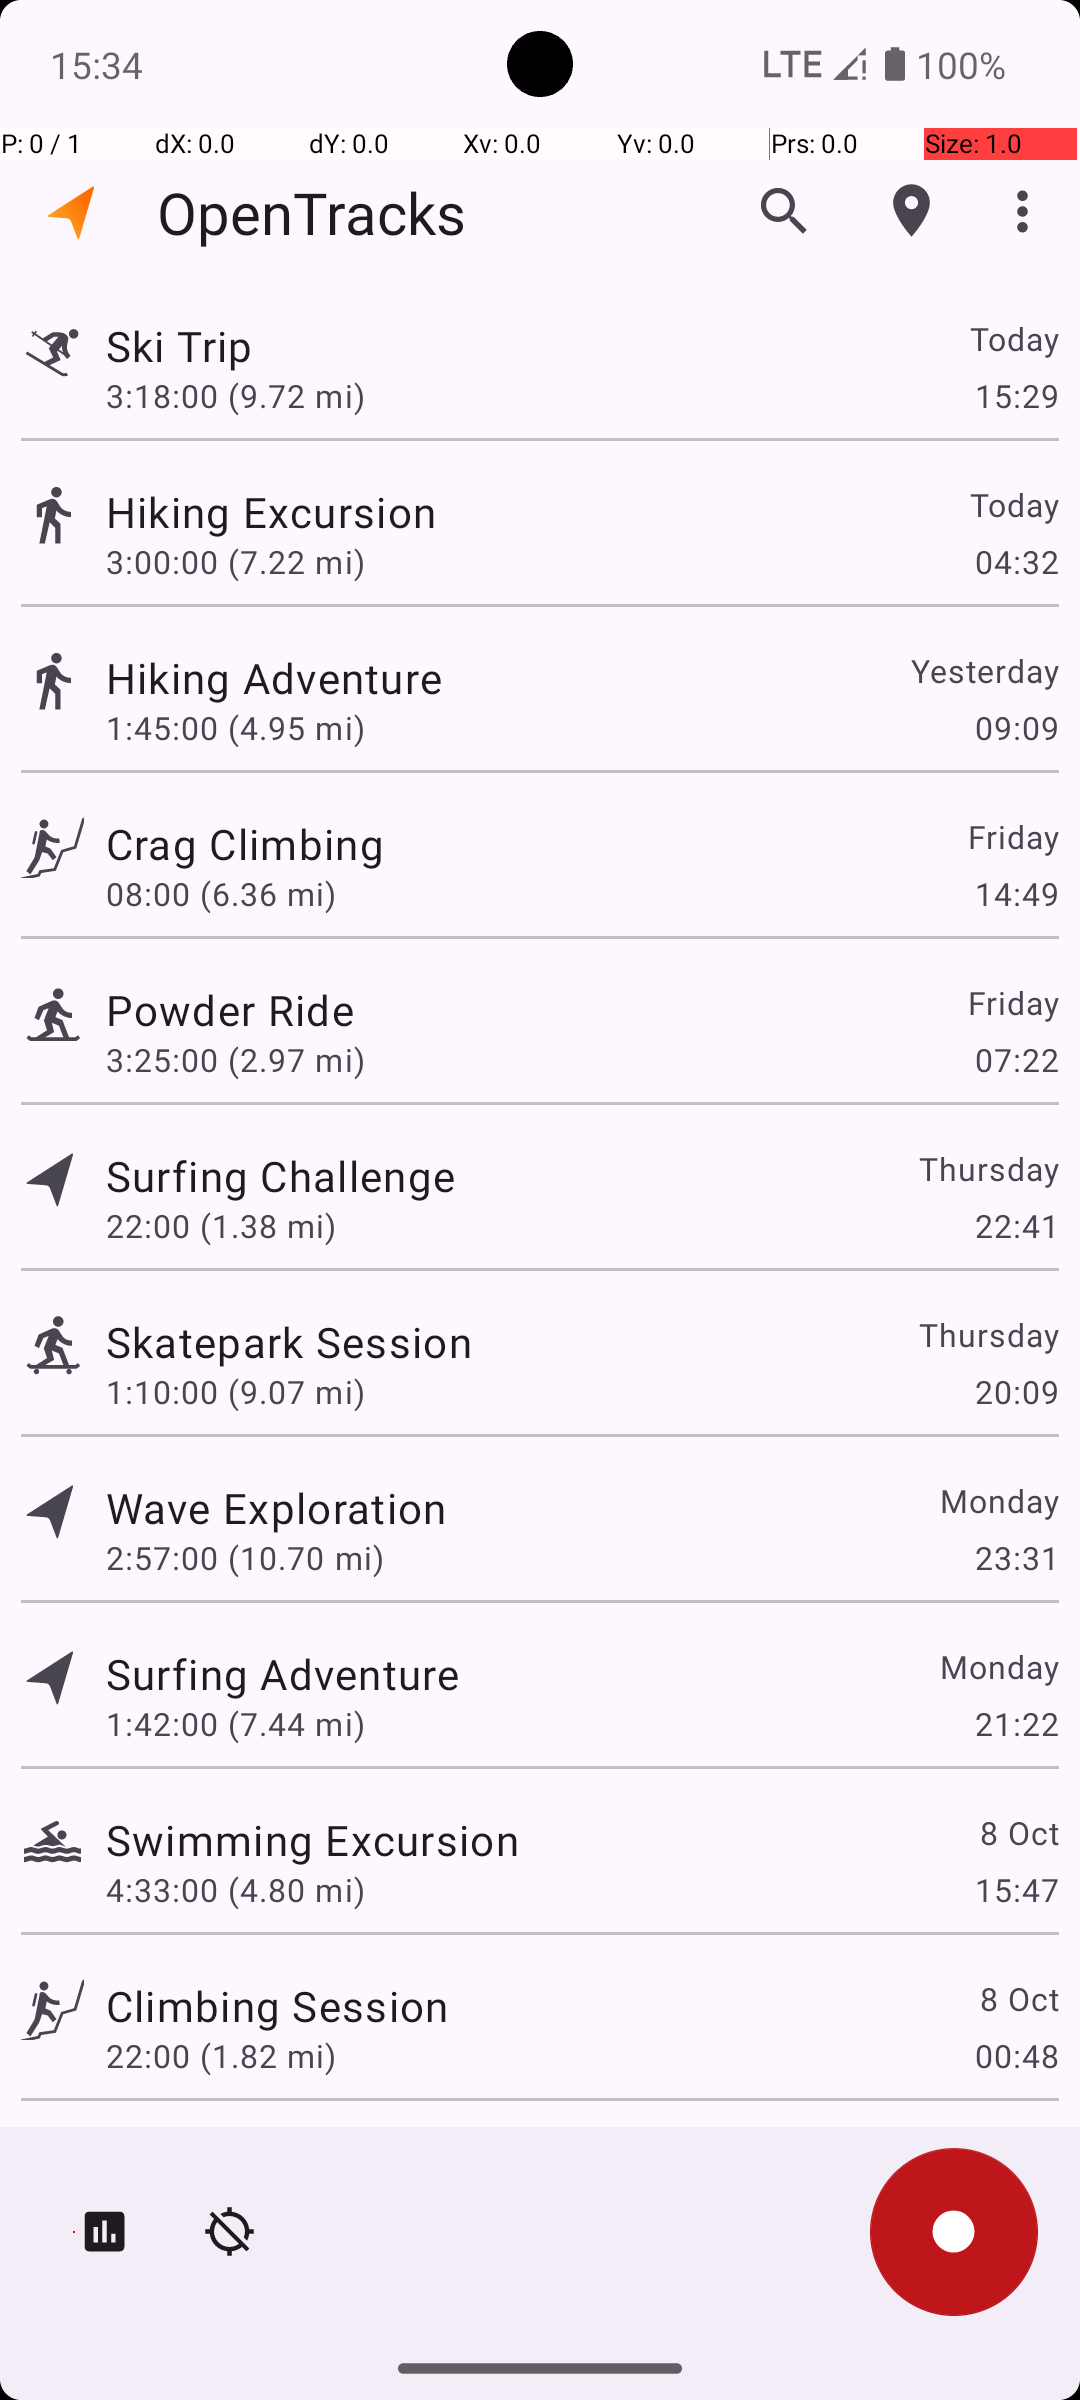  I want to click on Swimming Excursion, so click(312, 1840).